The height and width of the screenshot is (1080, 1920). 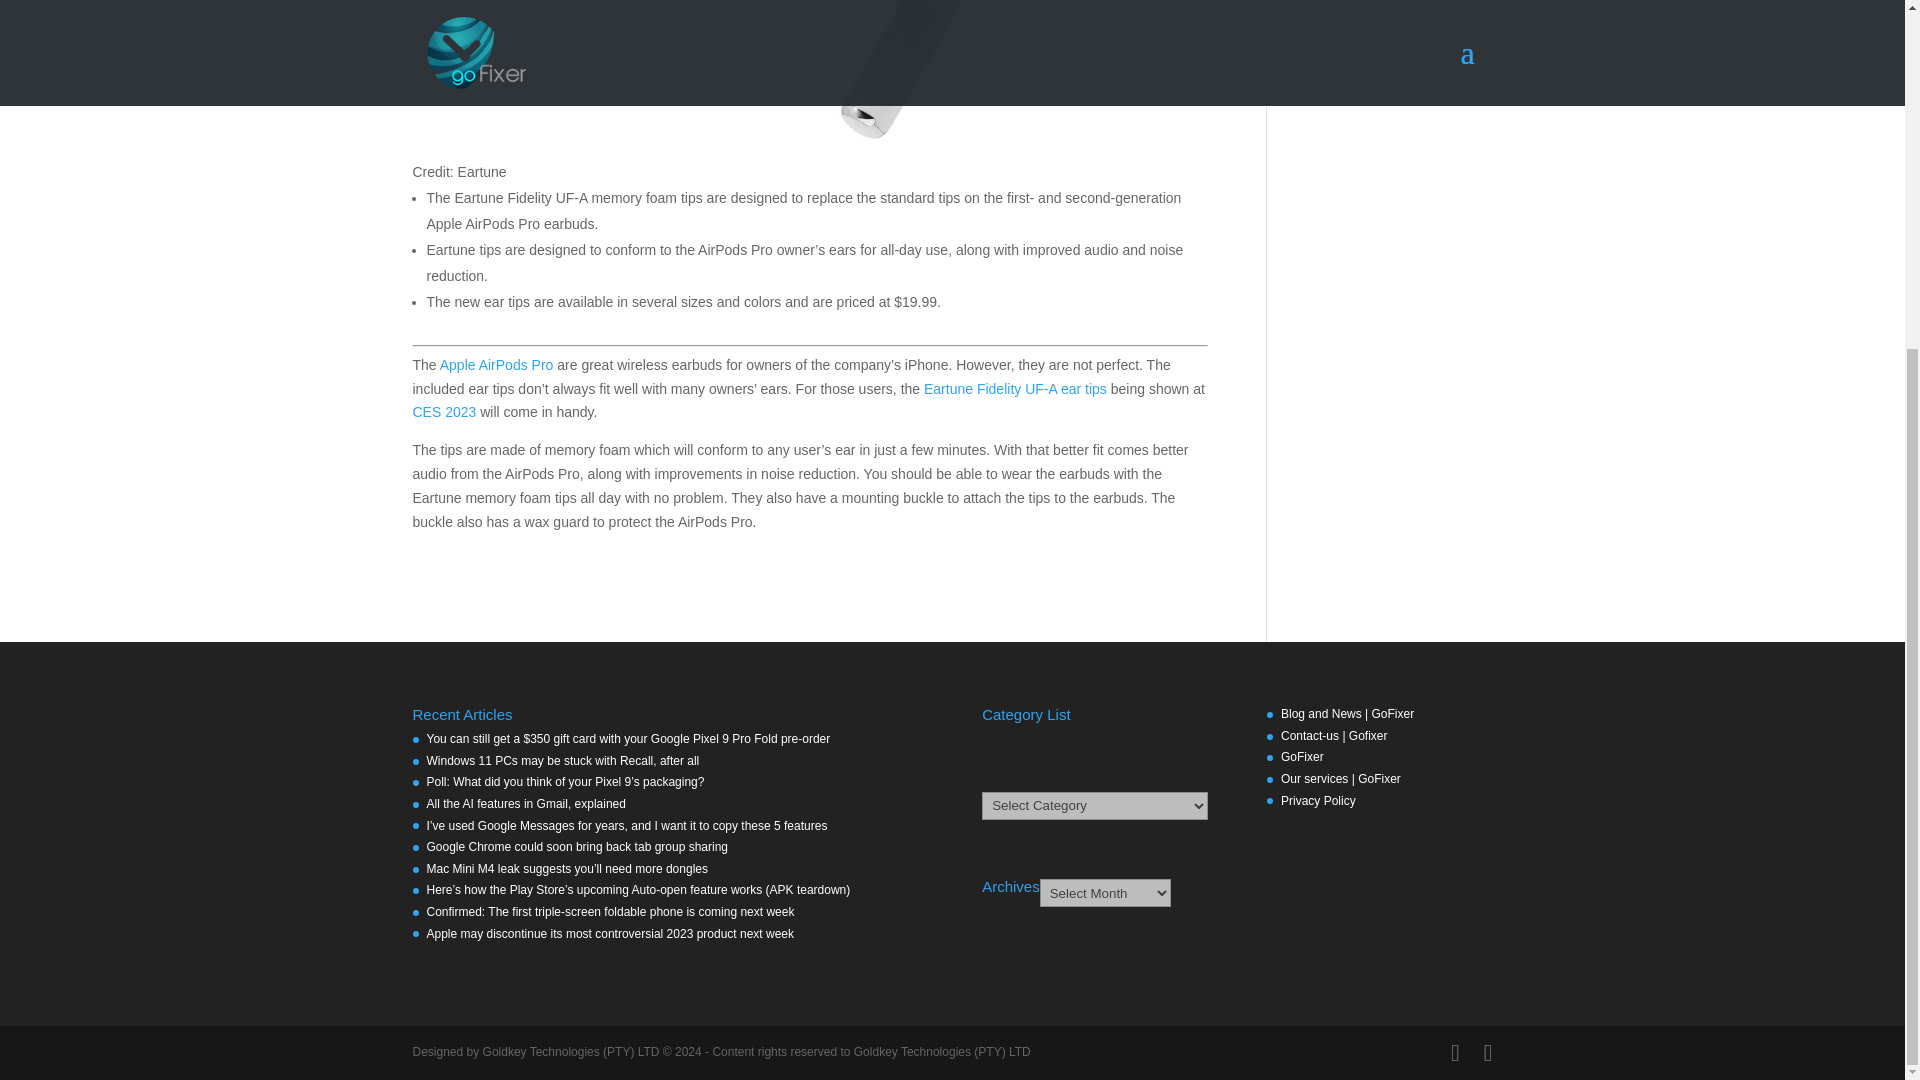 What do you see at coordinates (1015, 389) in the screenshot?
I see `Eartune Fidelity UF-A ear tips` at bounding box center [1015, 389].